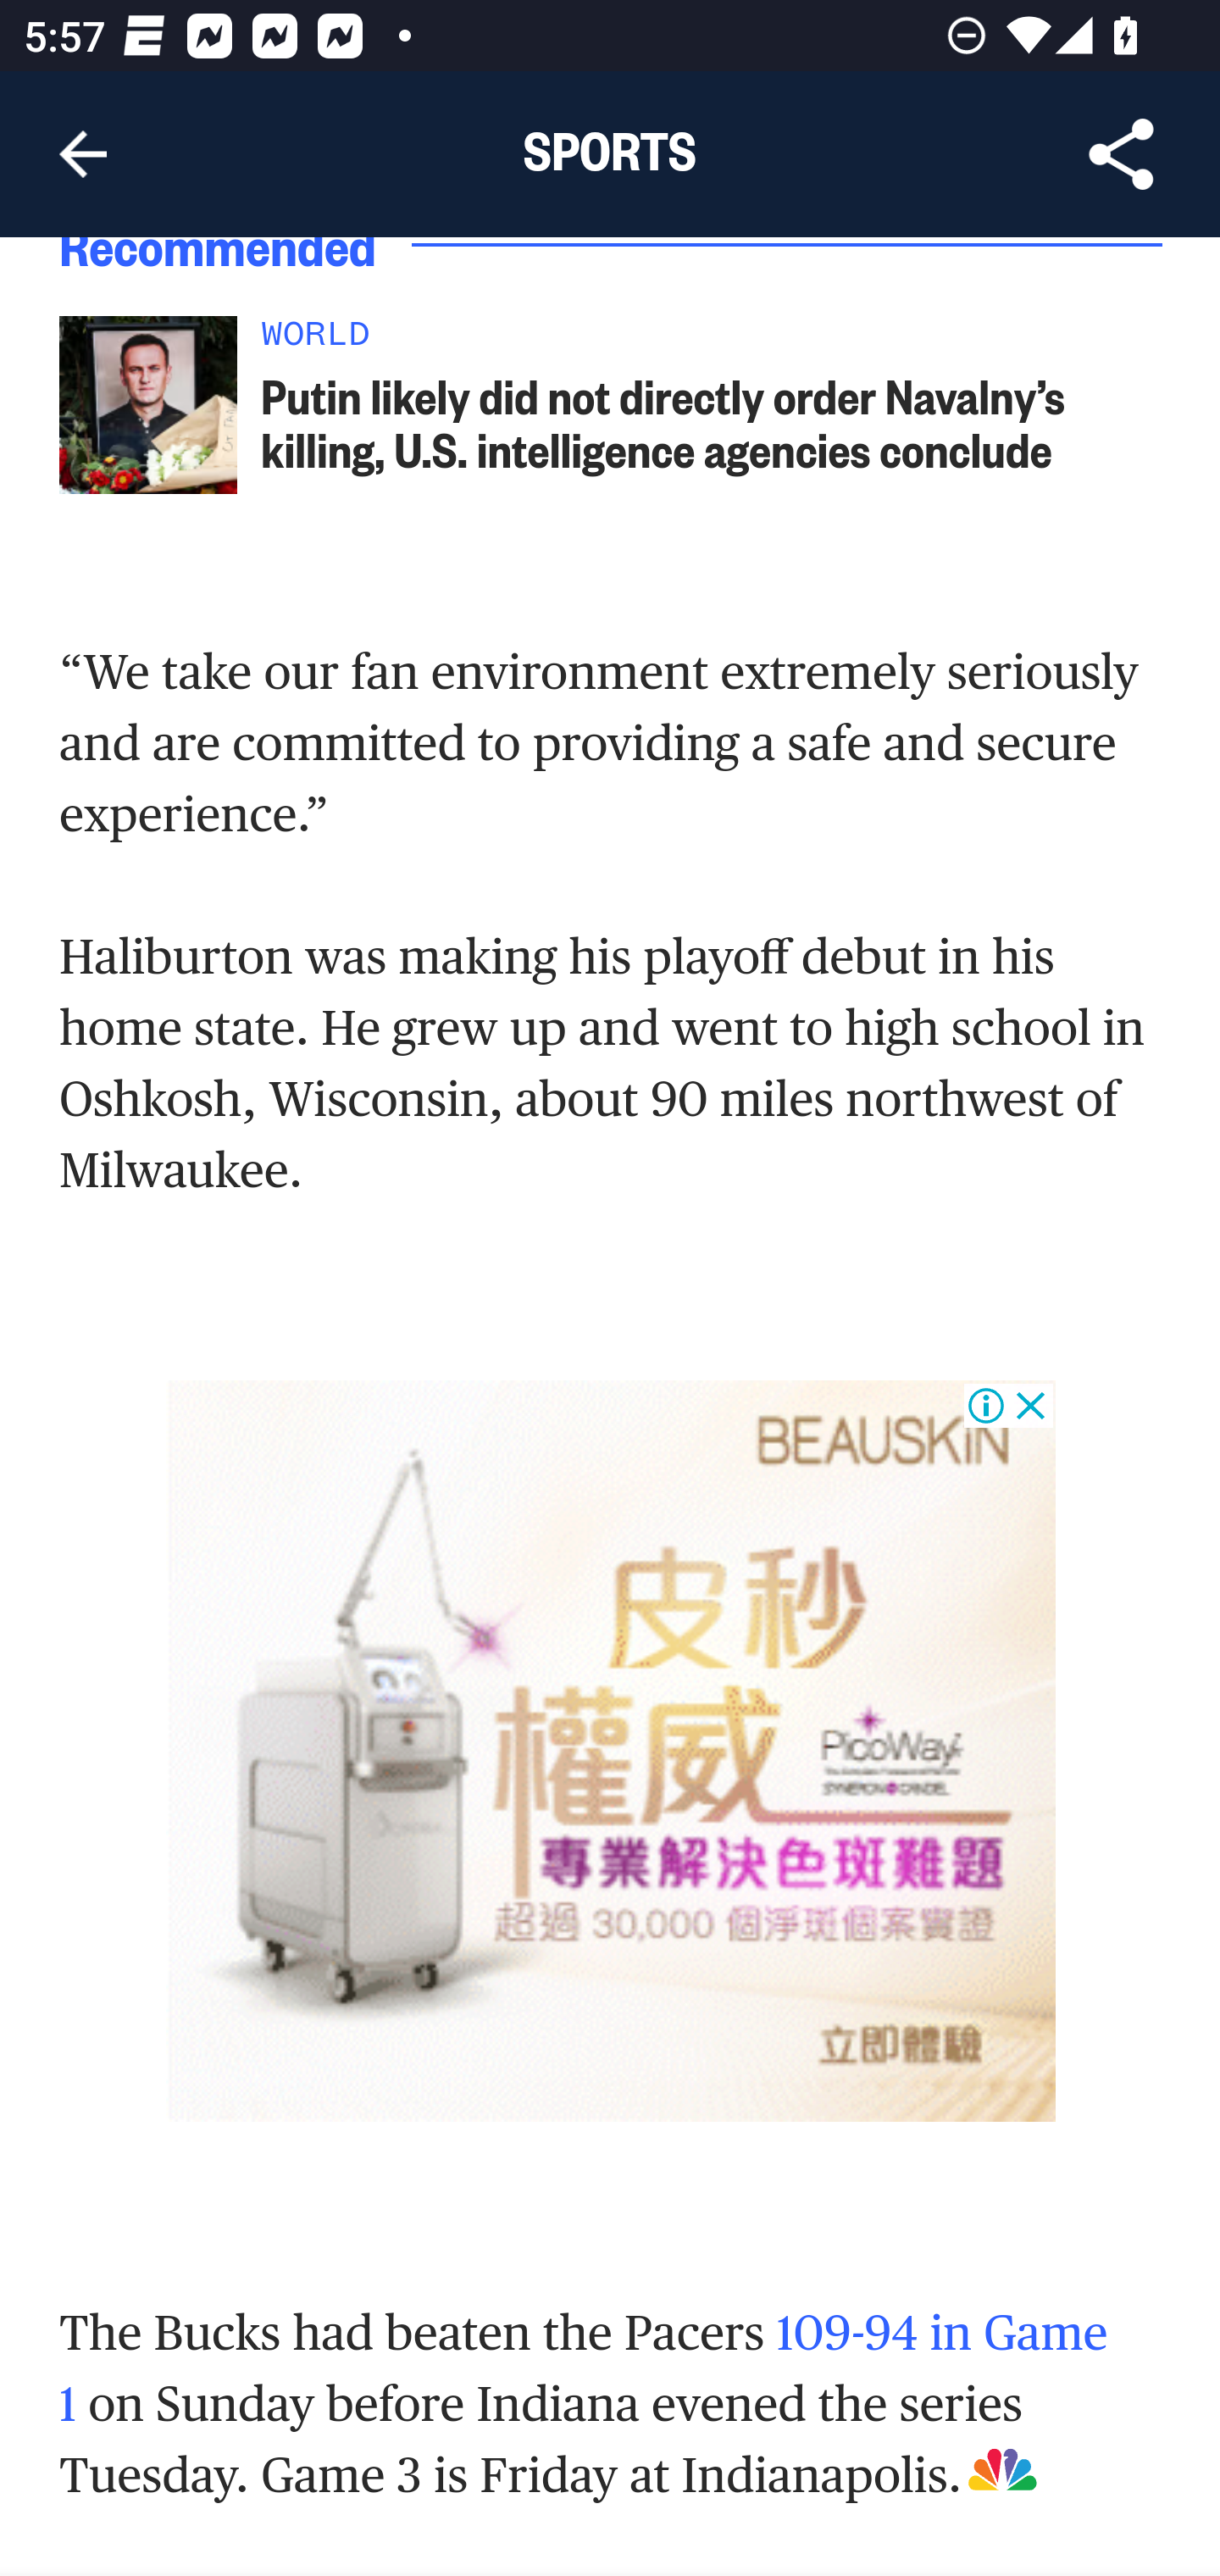 The width and height of the screenshot is (1220, 2576). Describe the element at coordinates (713, 343) in the screenshot. I see `WORLD` at that location.